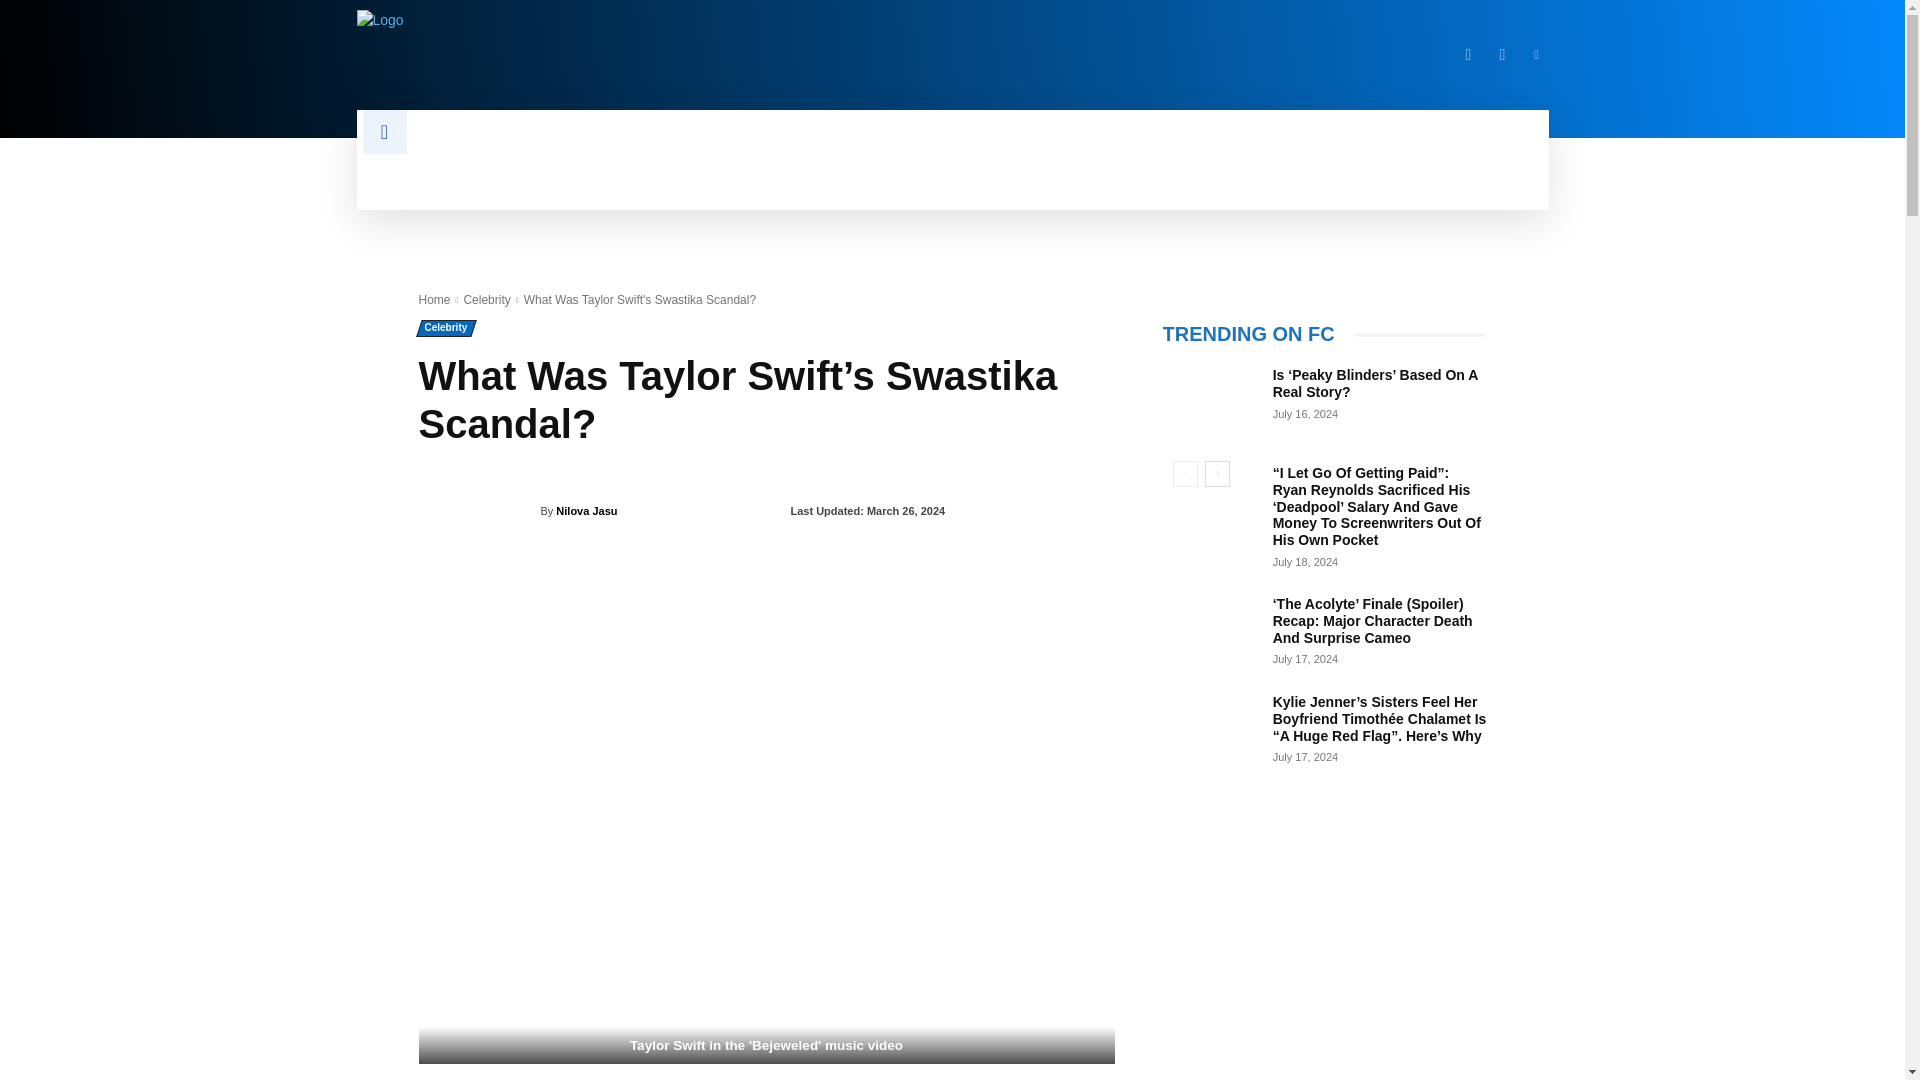 The width and height of the screenshot is (1920, 1080). What do you see at coordinates (1468, 54) in the screenshot?
I see `Facebook` at bounding box center [1468, 54].